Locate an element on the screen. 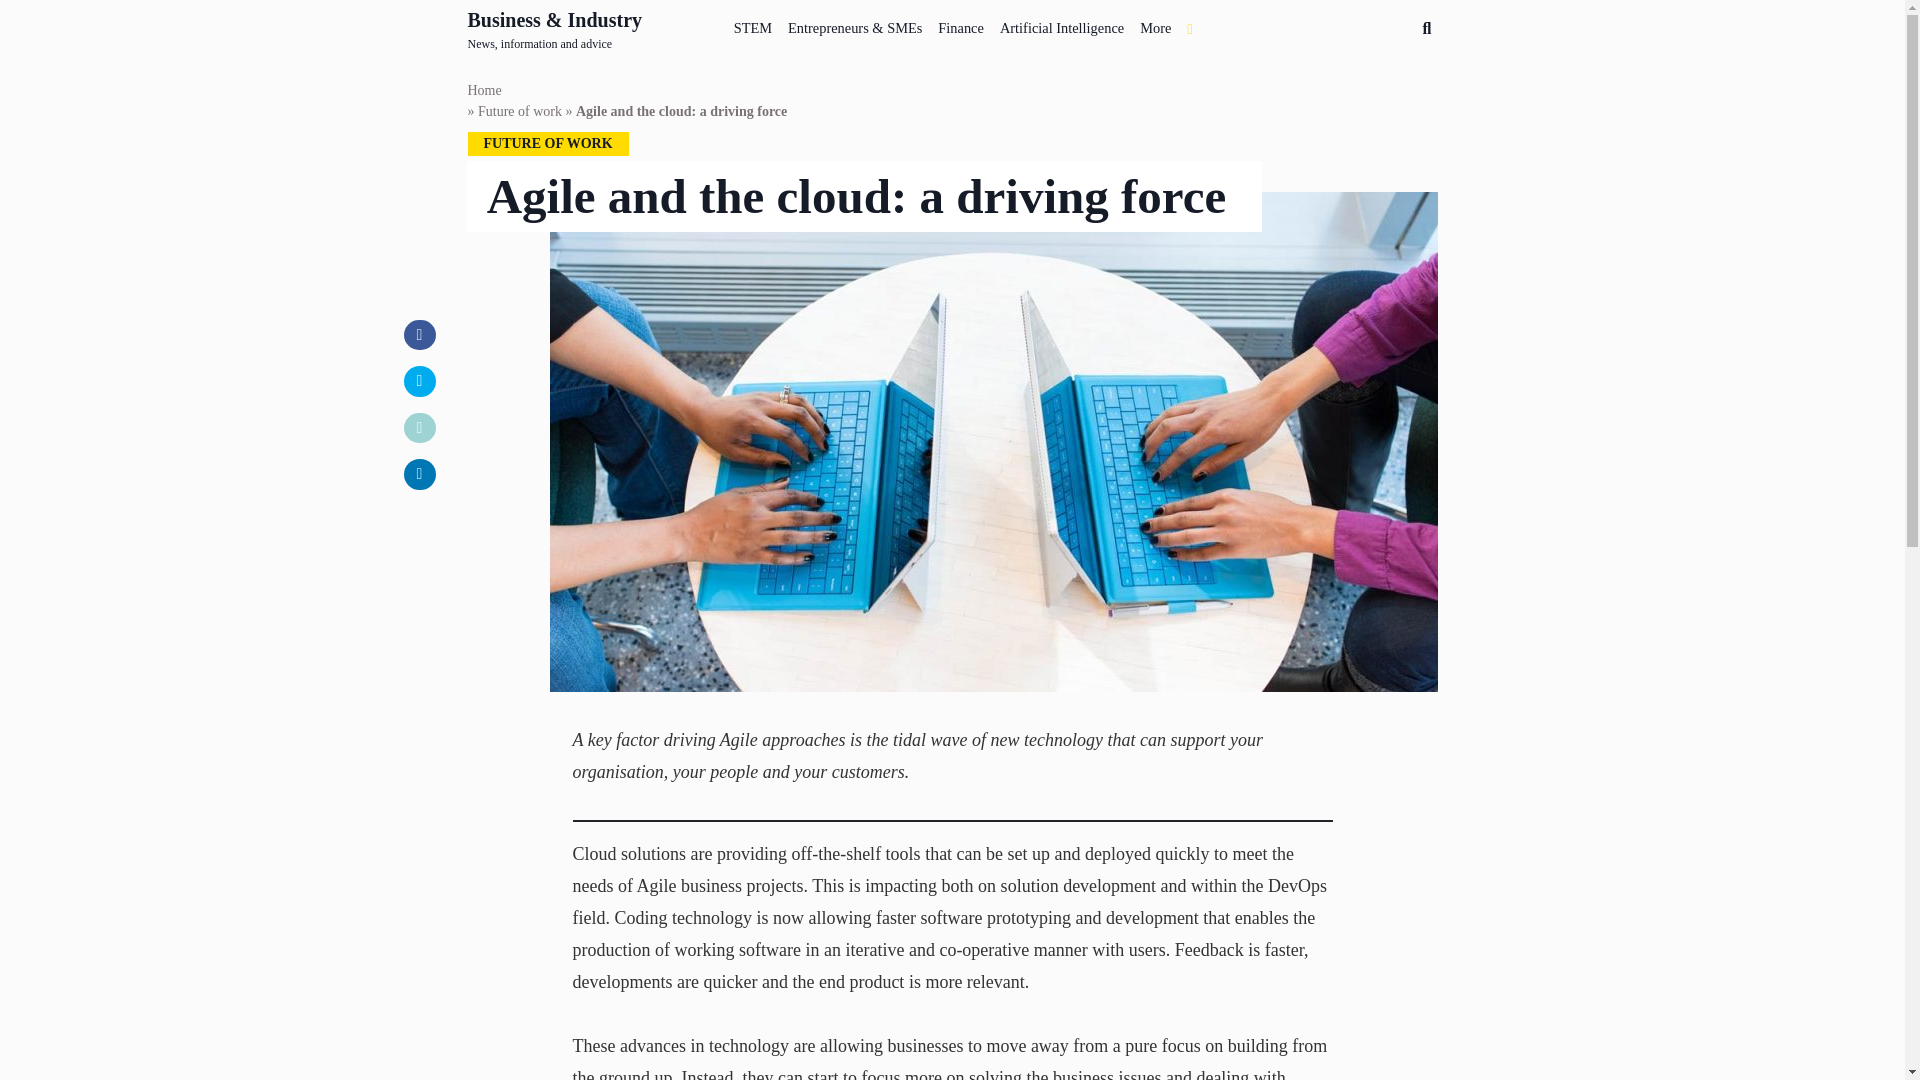 Image resolution: width=1920 pixels, height=1080 pixels. More is located at coordinates (1155, 24).